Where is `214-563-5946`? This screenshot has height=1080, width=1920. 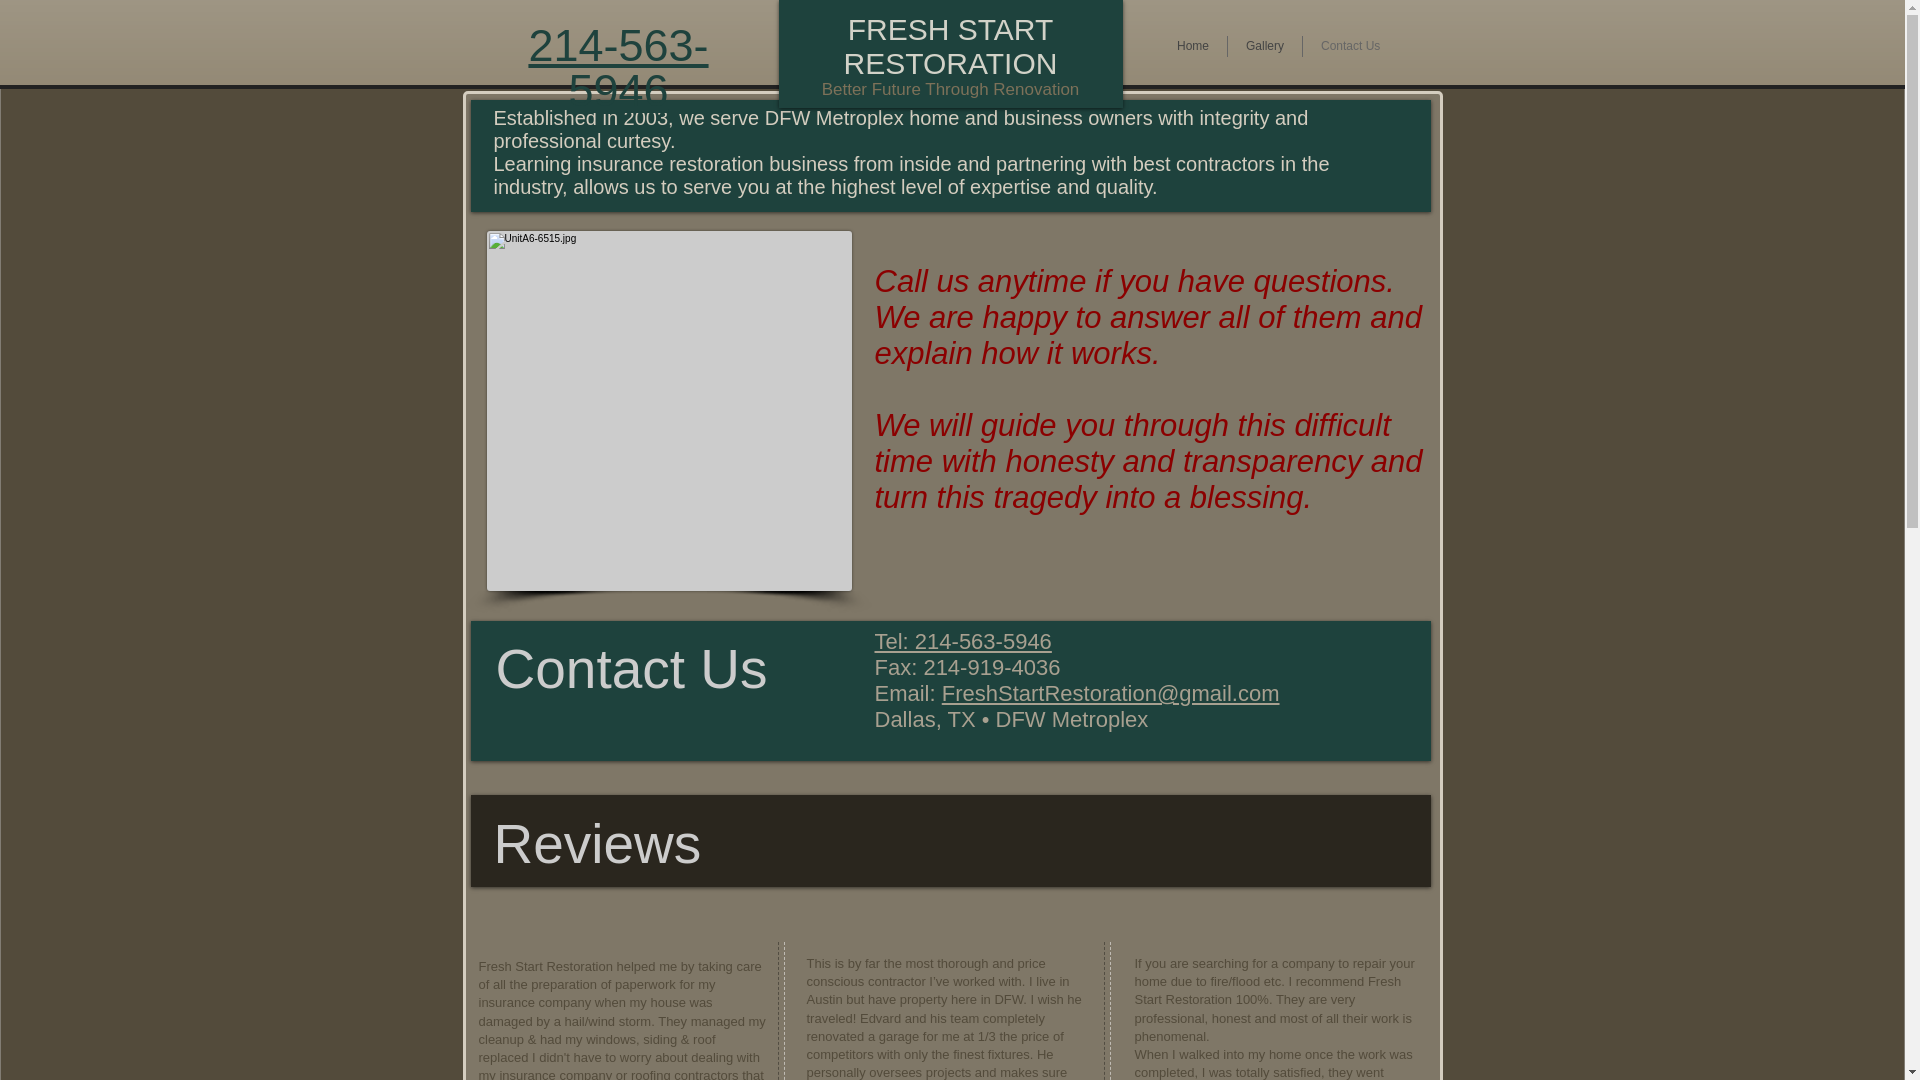
214-563-5946 is located at coordinates (618, 68).